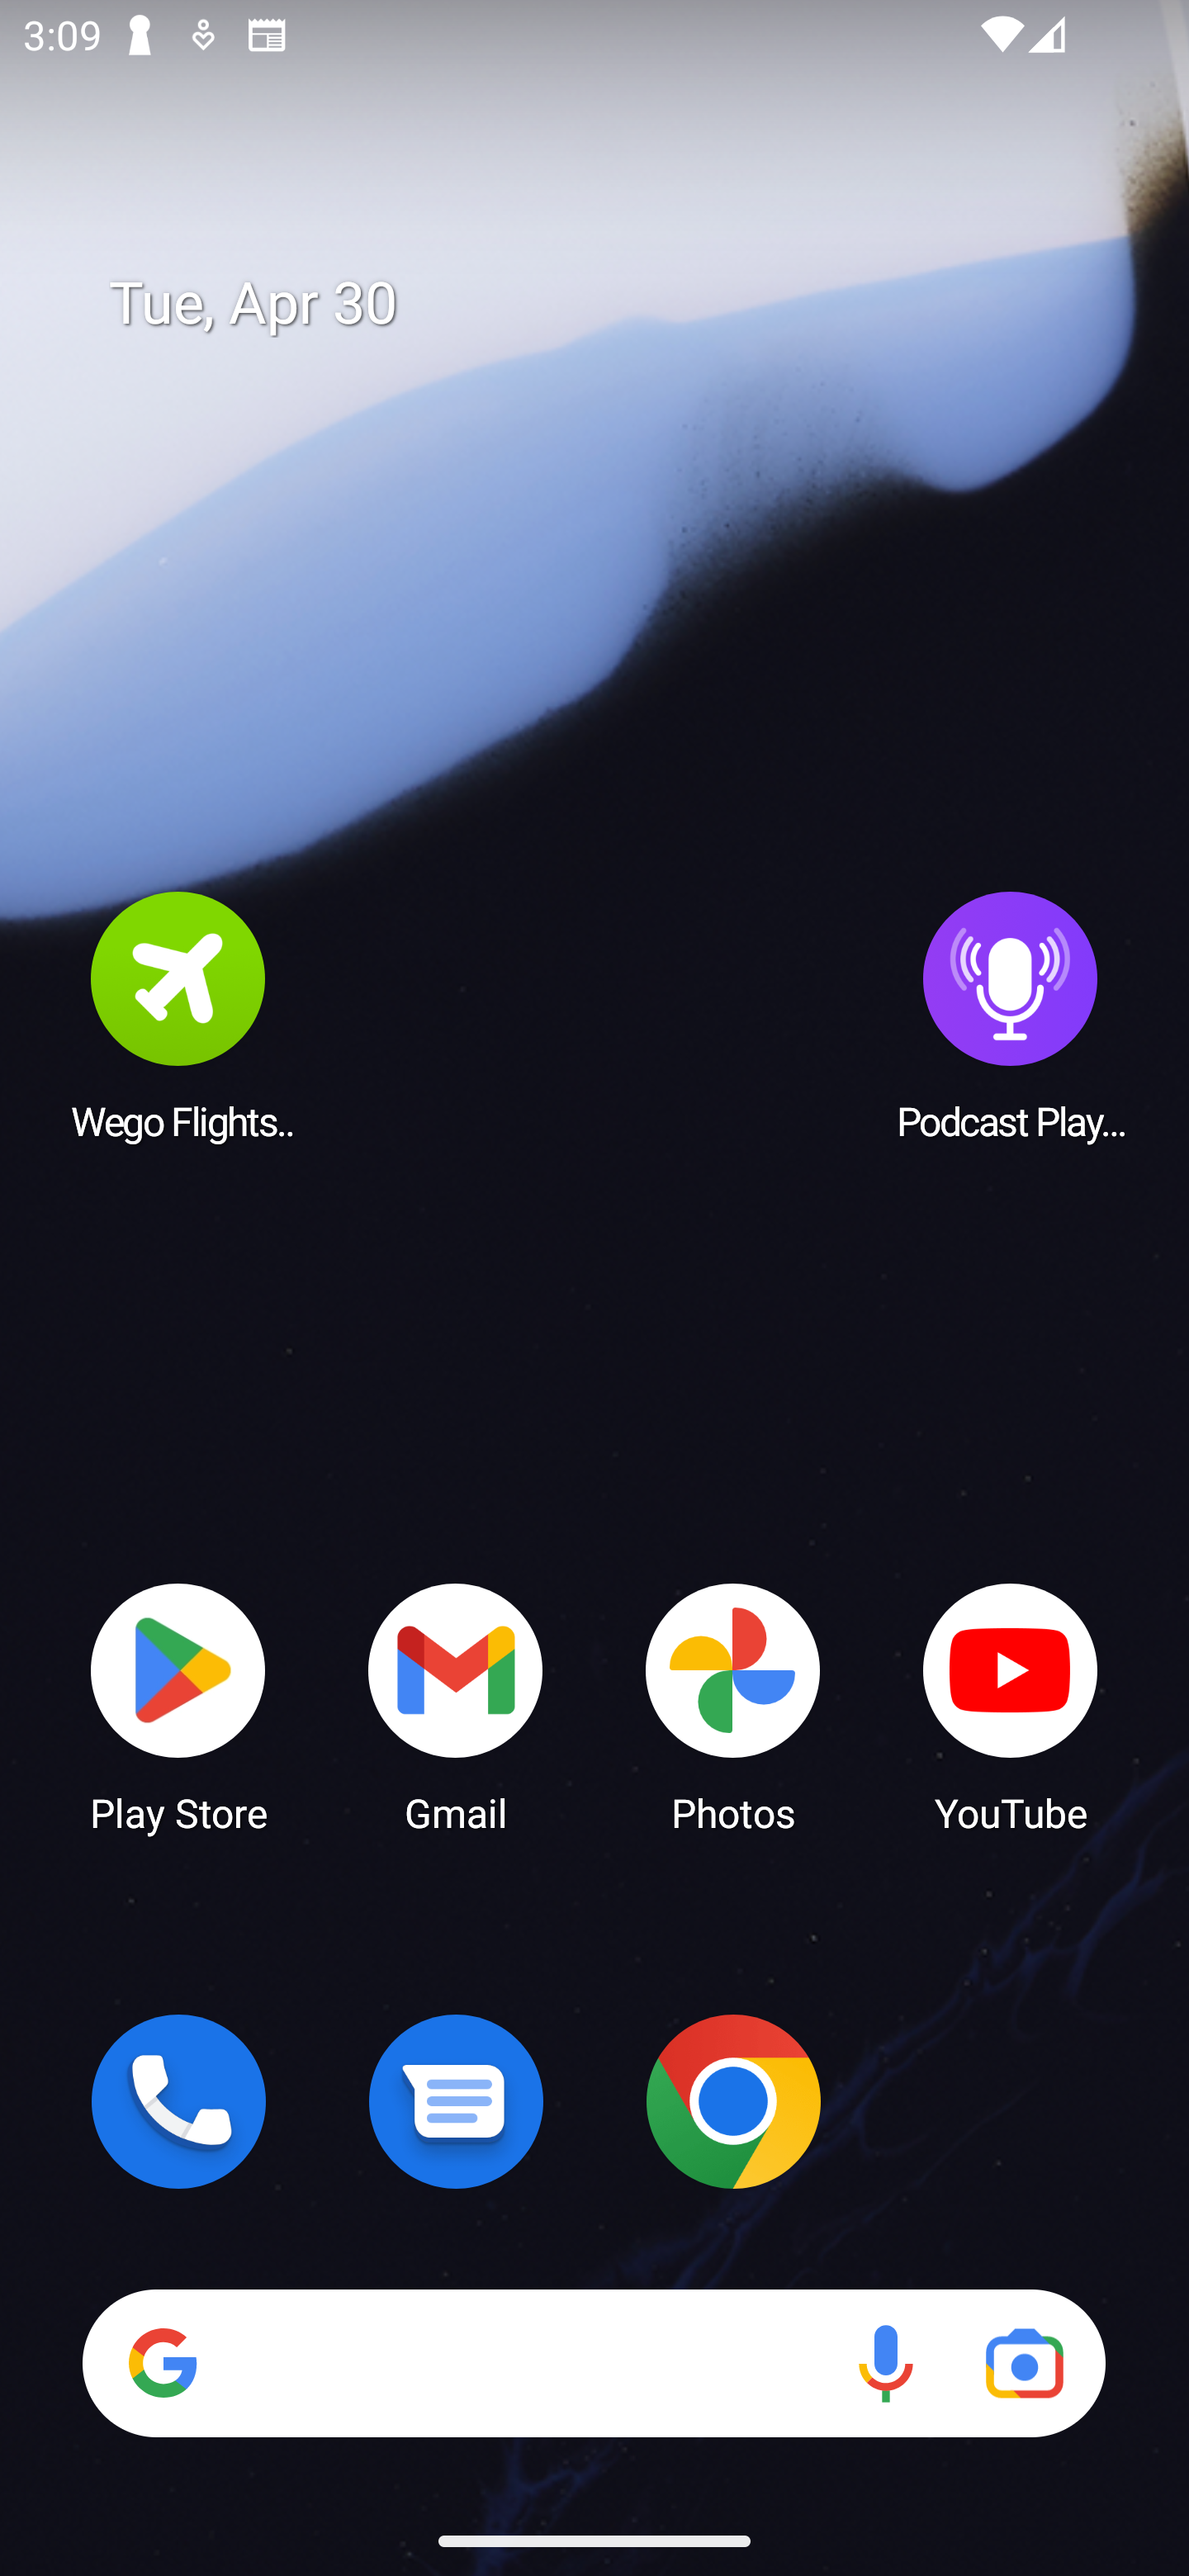  What do you see at coordinates (733, 2101) in the screenshot?
I see `Chrome` at bounding box center [733, 2101].